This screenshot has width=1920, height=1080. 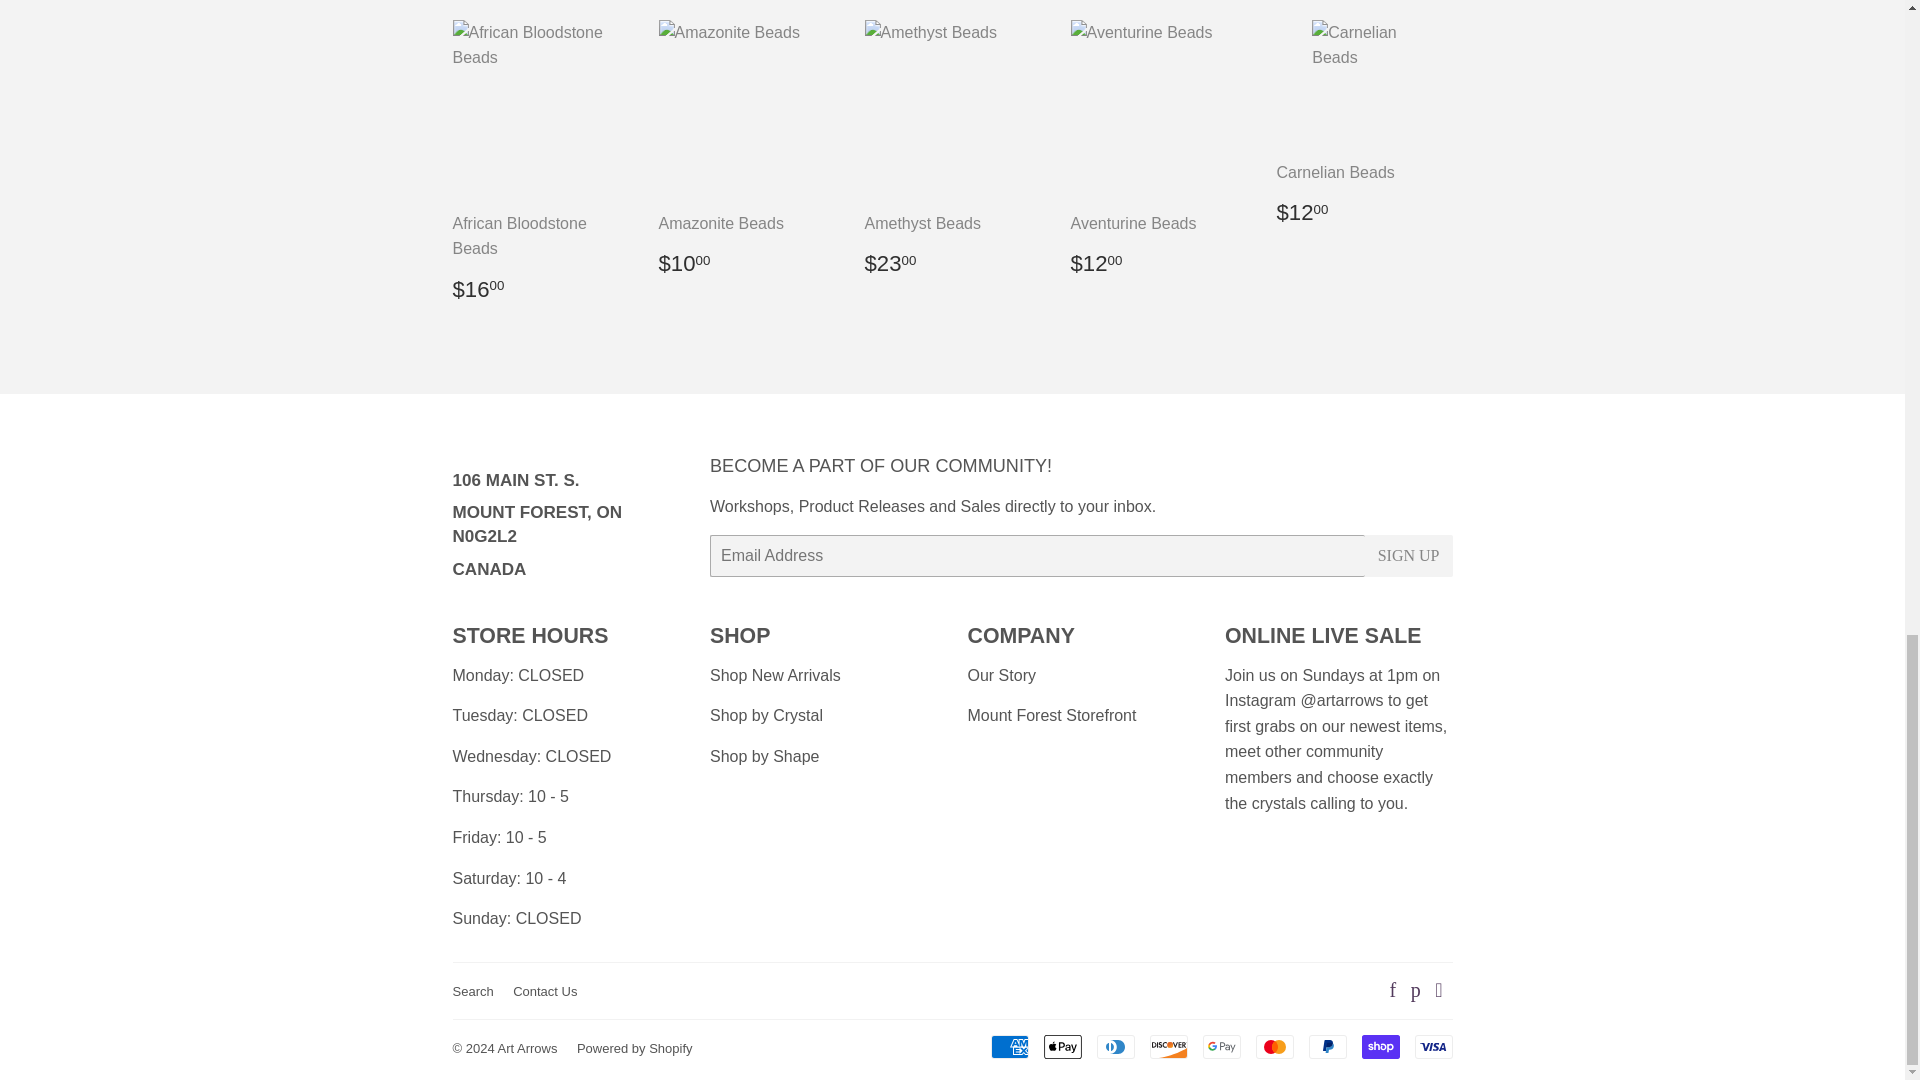 I want to click on Shop By Crystal, so click(x=766, y=715).